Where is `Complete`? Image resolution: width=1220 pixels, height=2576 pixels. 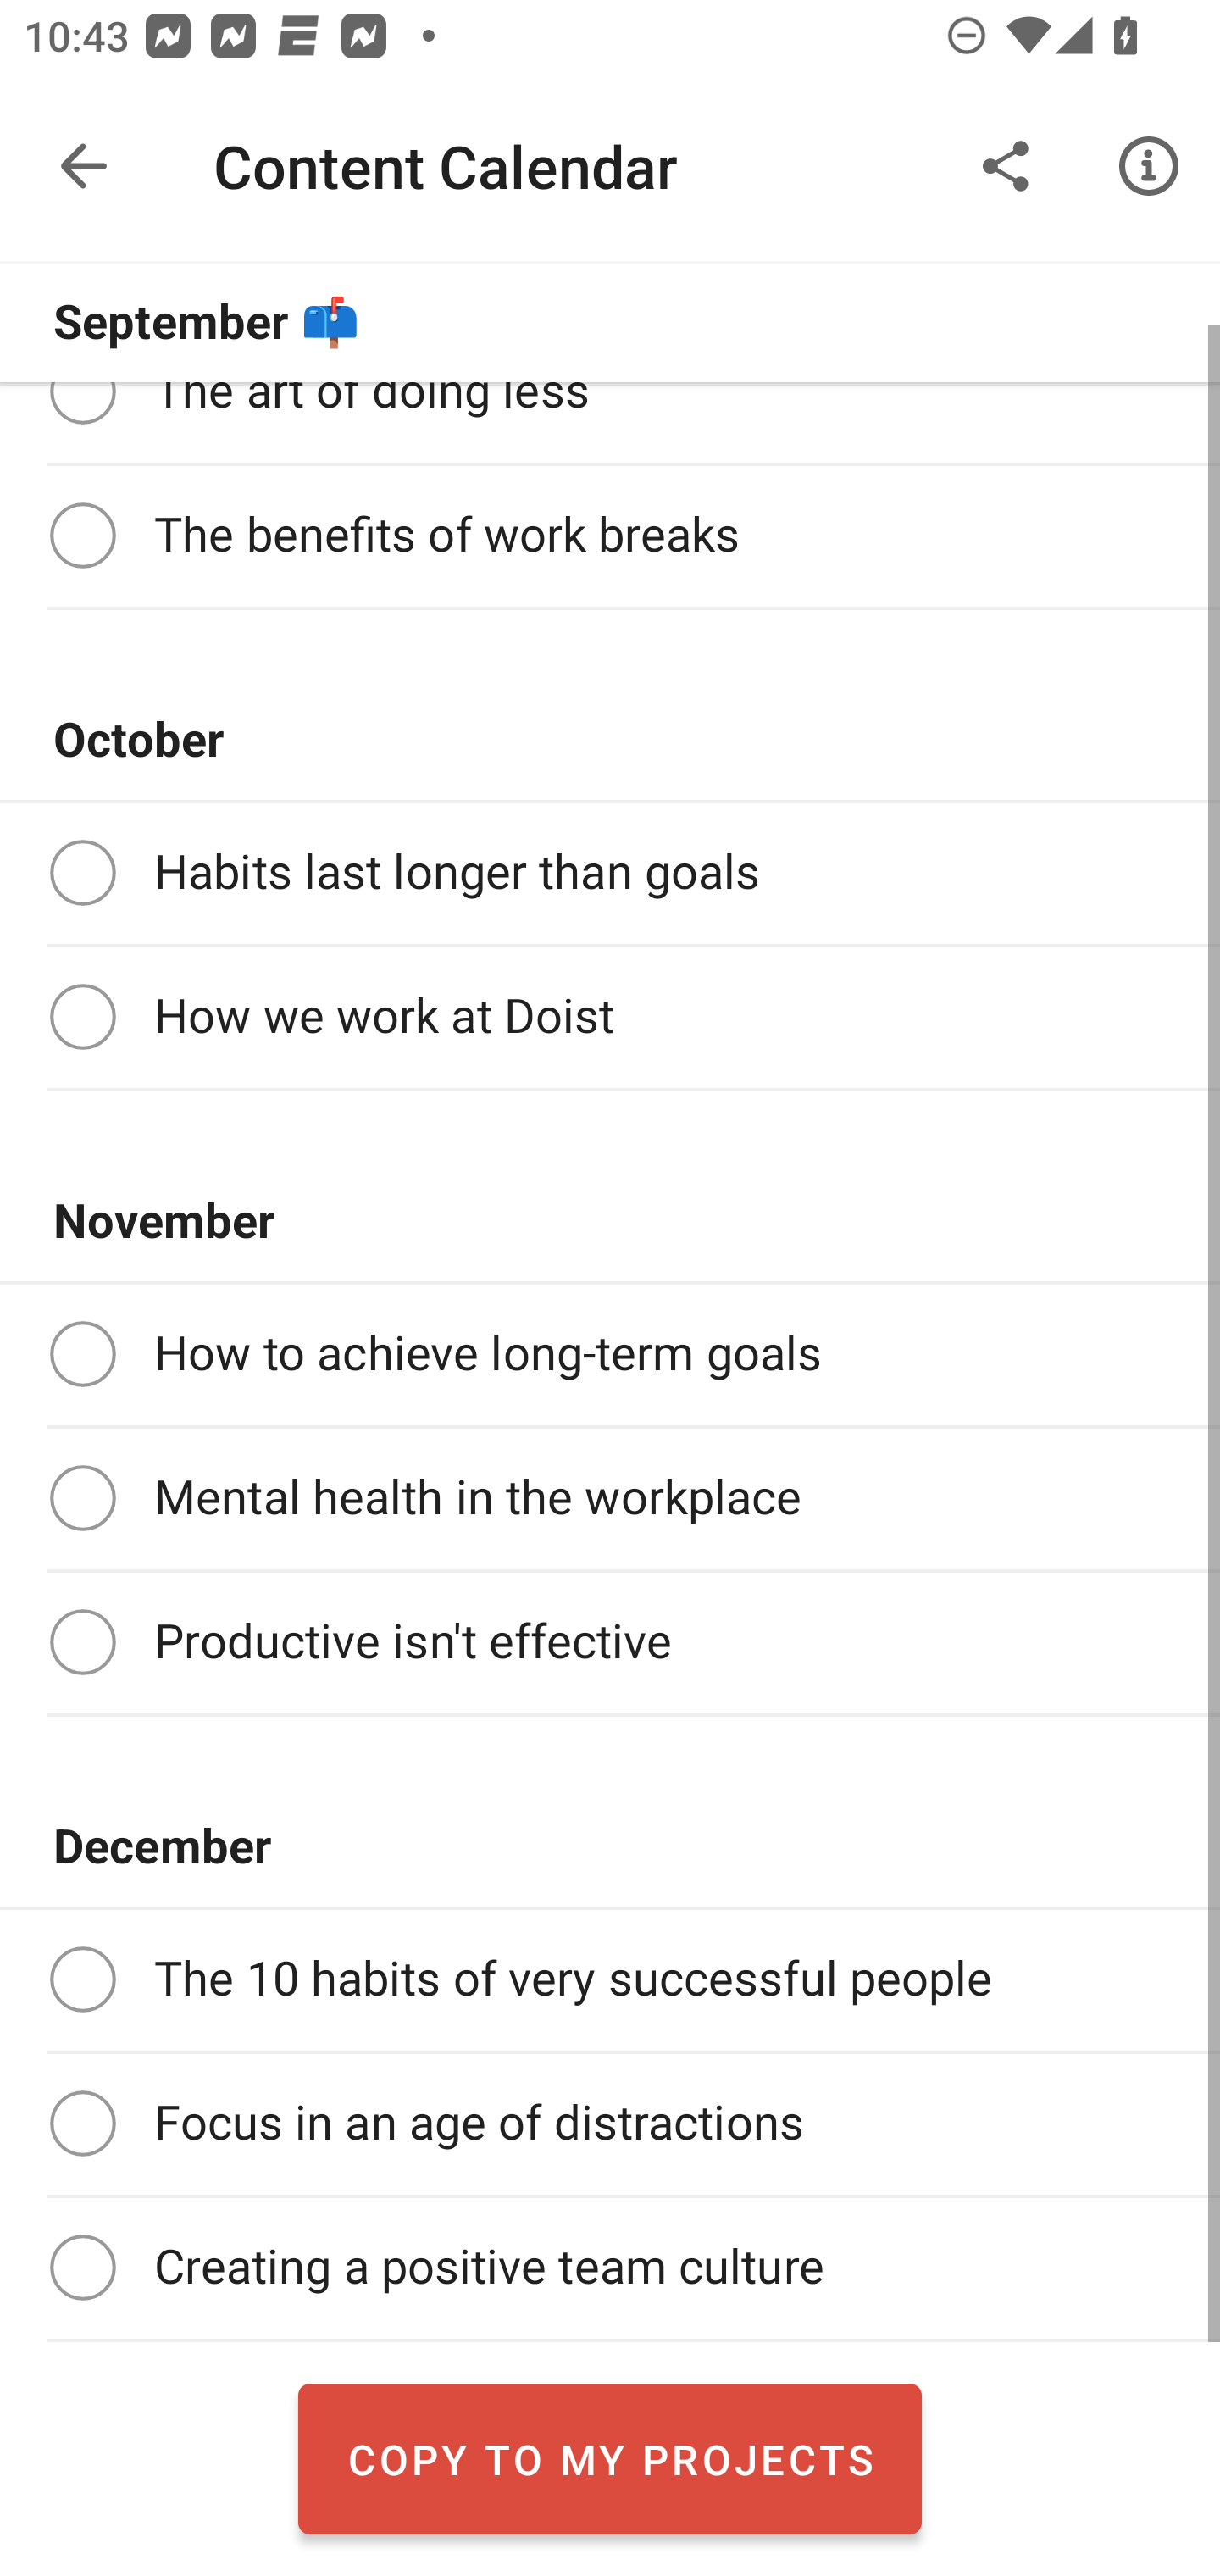
Complete is located at coordinates (82, 1354).